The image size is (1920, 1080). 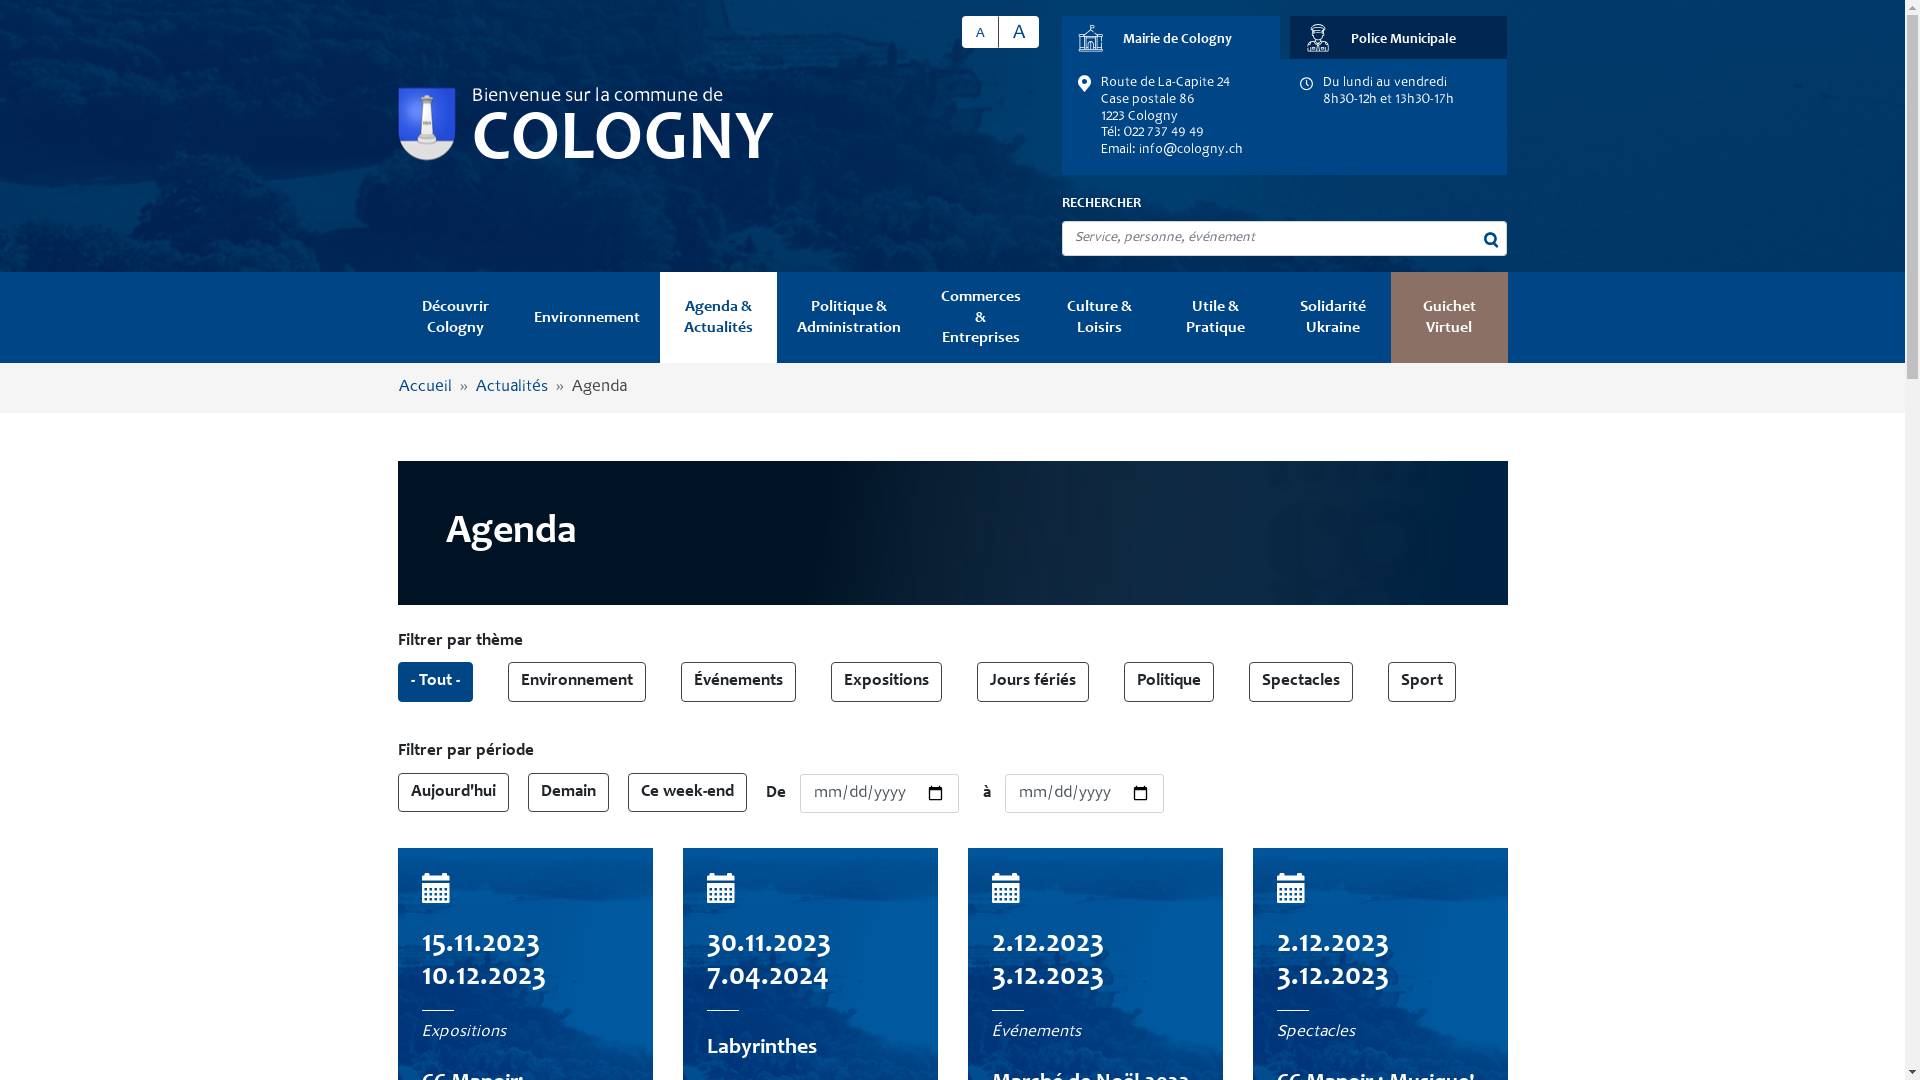 I want to click on Expositions, so click(x=886, y=682).